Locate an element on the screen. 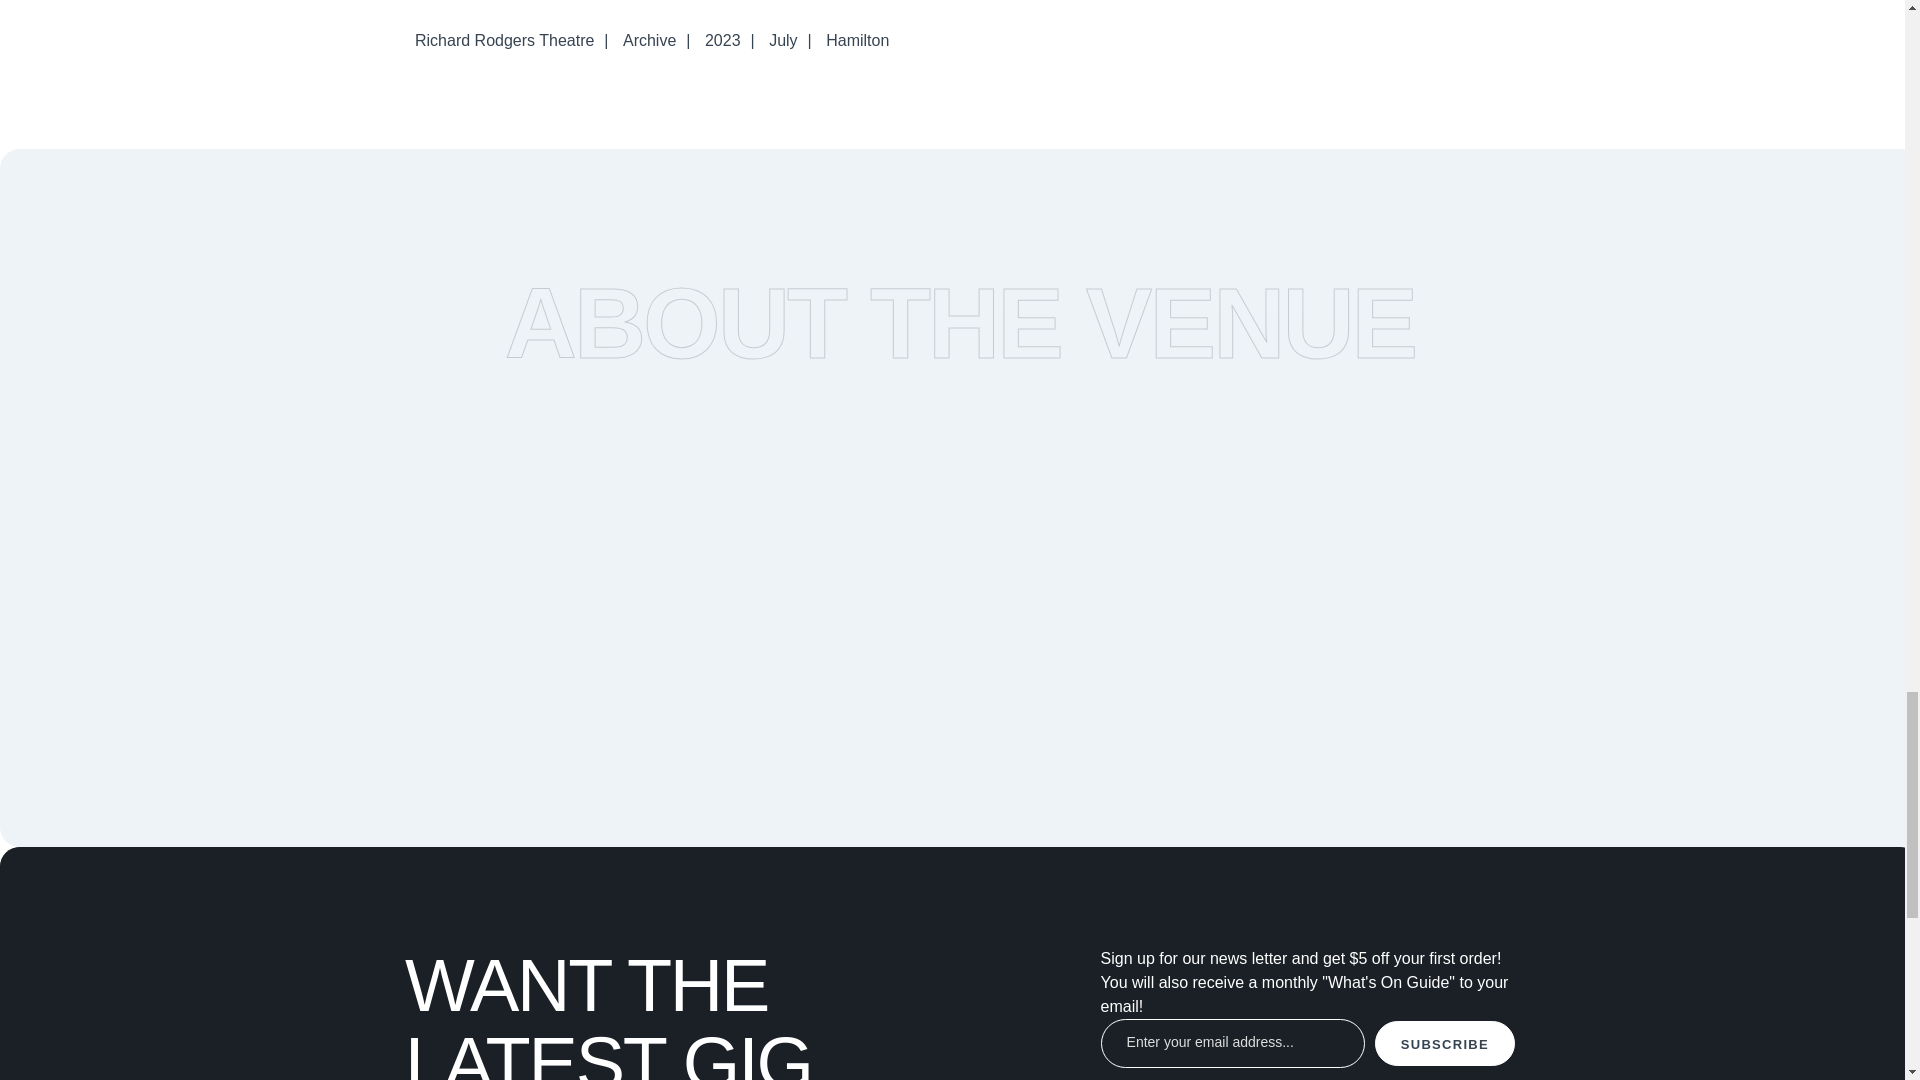  Richard Rodgers Theatre is located at coordinates (504, 40).